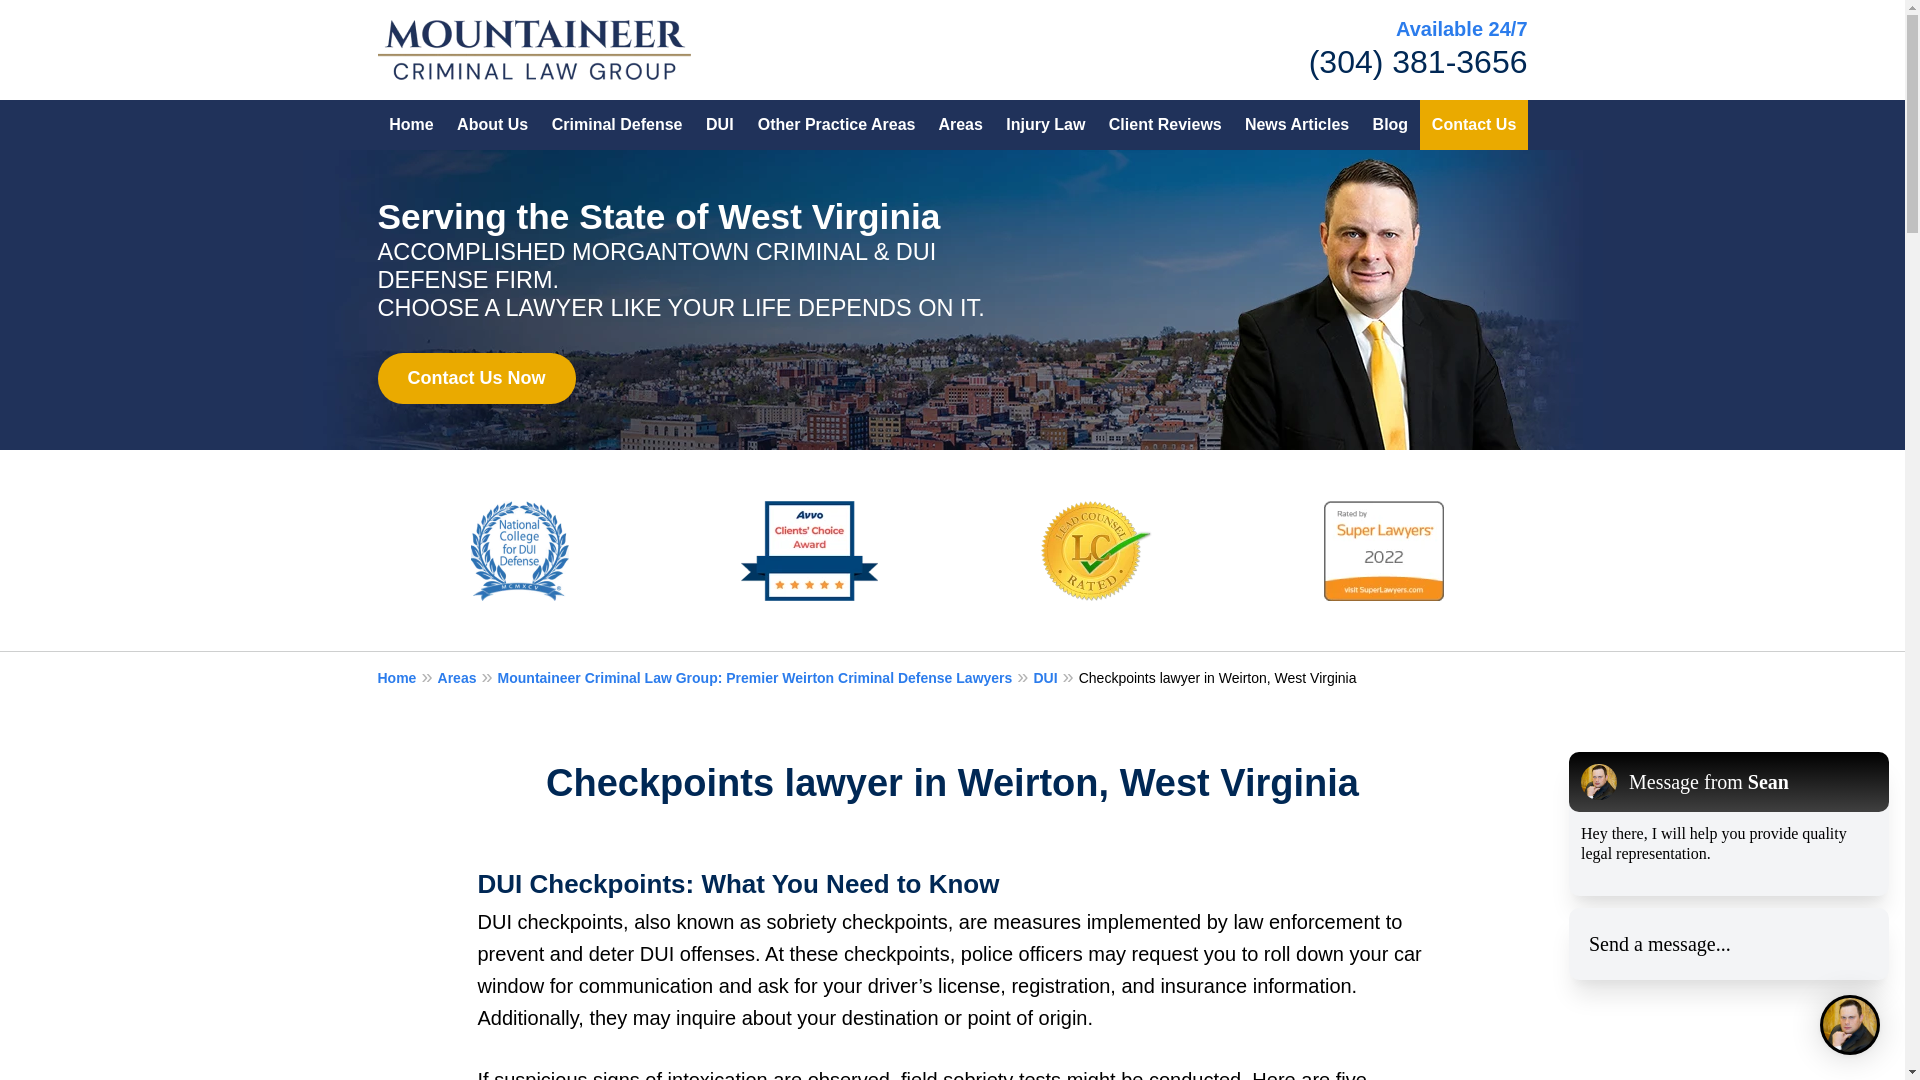 The height and width of the screenshot is (1080, 1920). What do you see at coordinates (720, 125) in the screenshot?
I see `DUI` at bounding box center [720, 125].